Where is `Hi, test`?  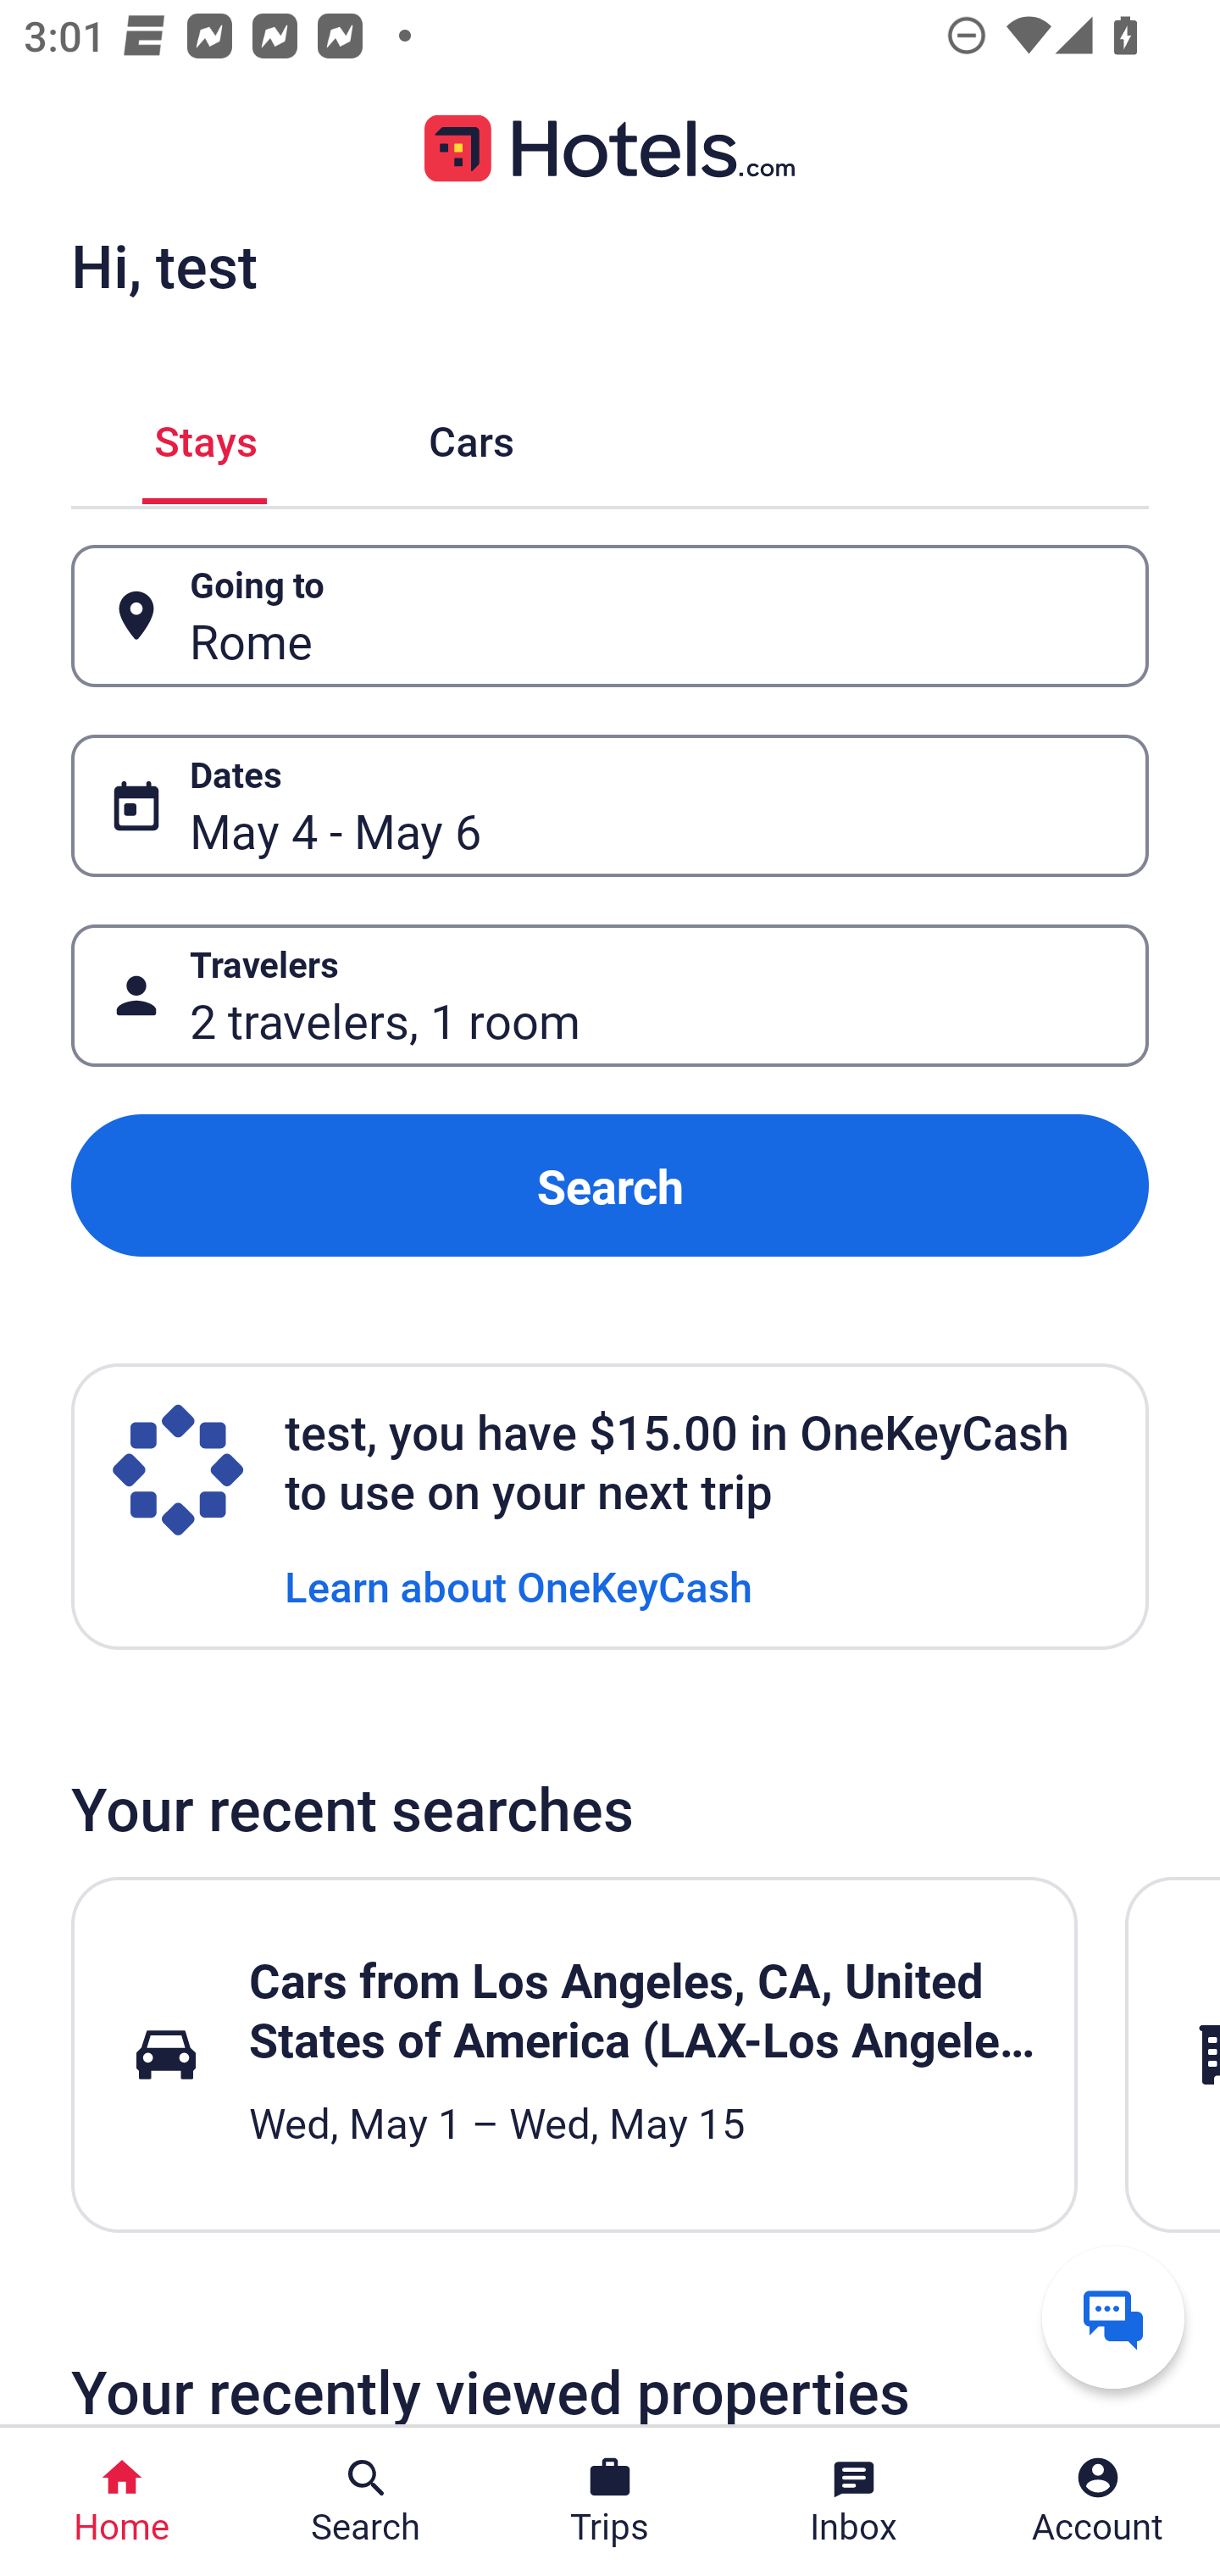 Hi, test is located at coordinates (164, 265).